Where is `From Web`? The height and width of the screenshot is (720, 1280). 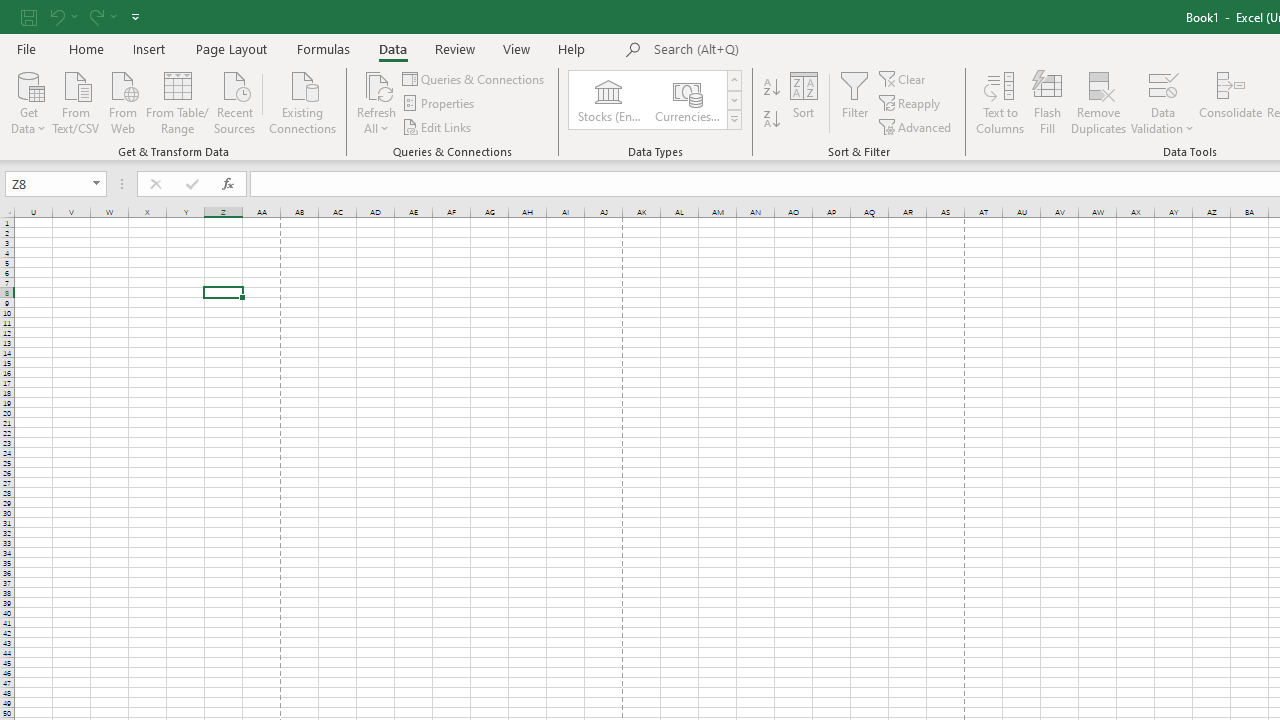 From Web is located at coordinates (122, 101).